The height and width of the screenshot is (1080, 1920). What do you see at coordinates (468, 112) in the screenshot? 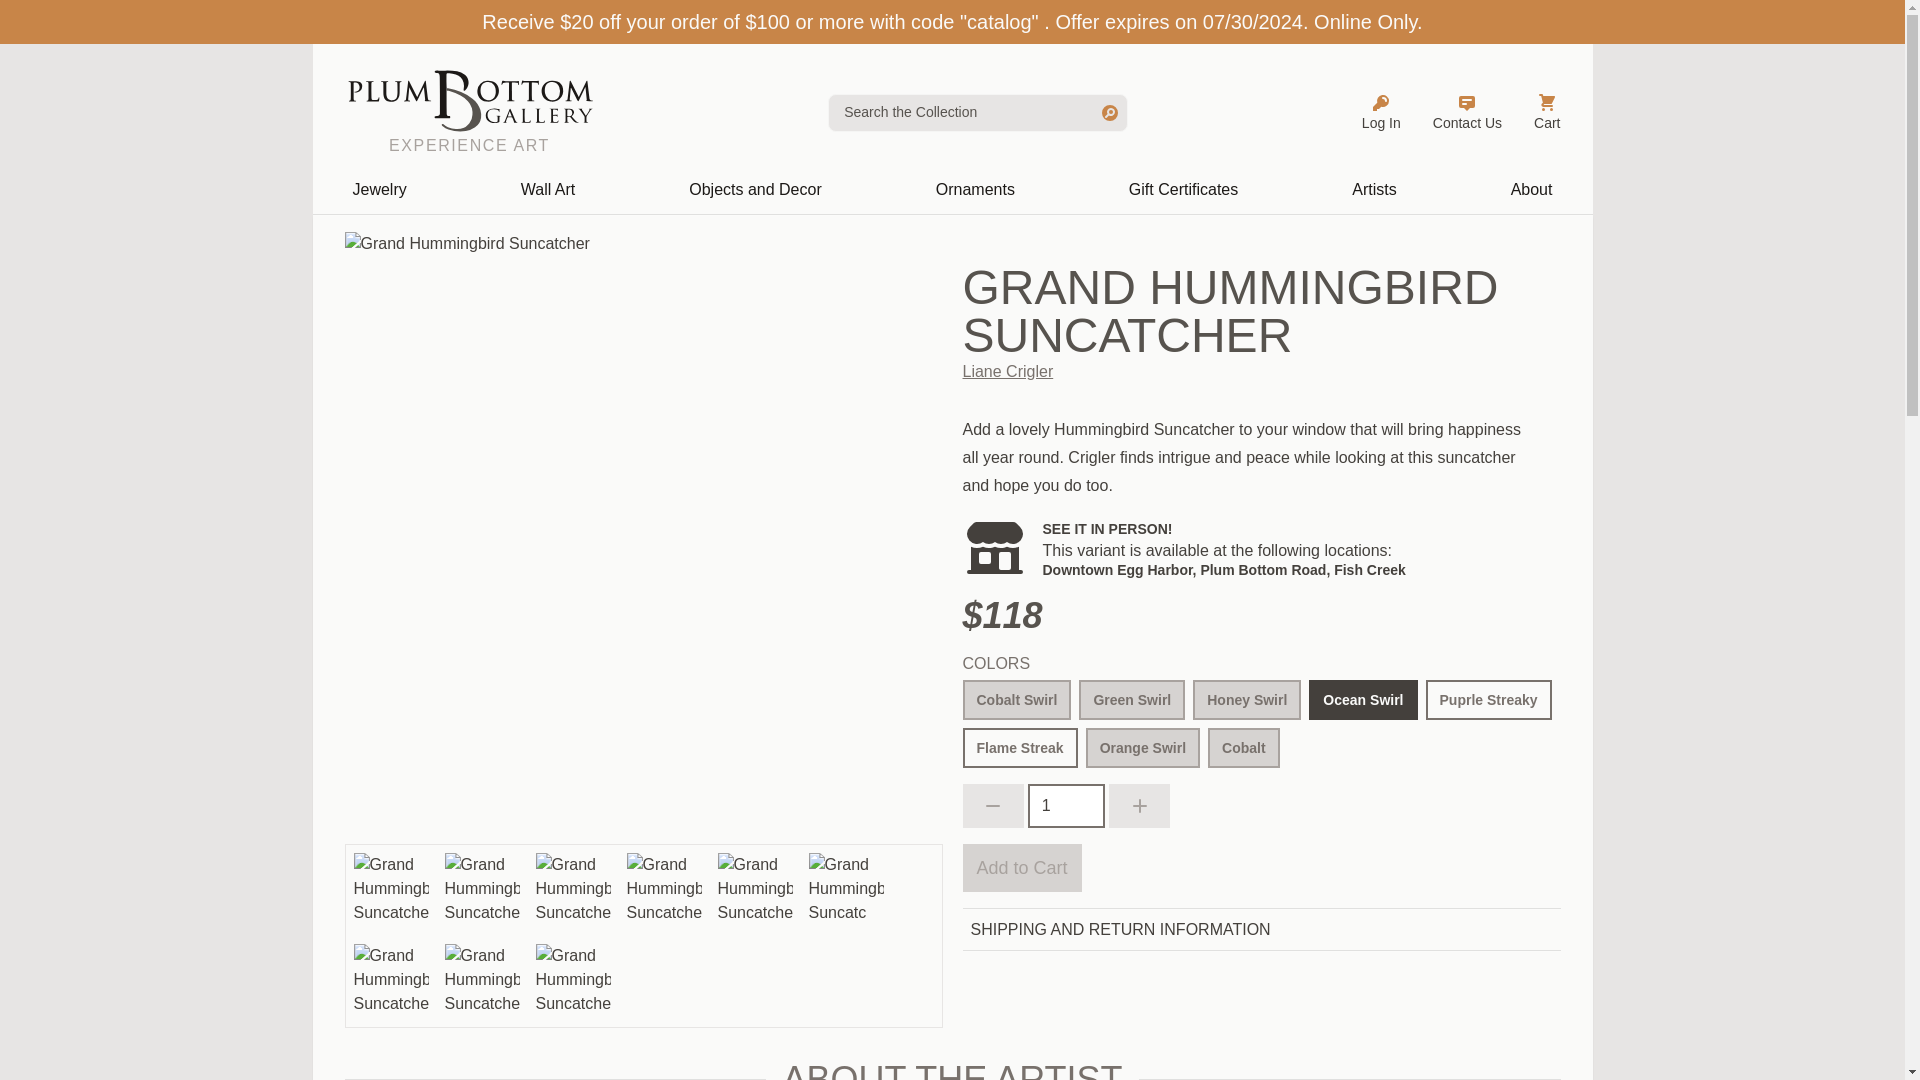
I see `EXPERIENCE ART` at bounding box center [468, 112].